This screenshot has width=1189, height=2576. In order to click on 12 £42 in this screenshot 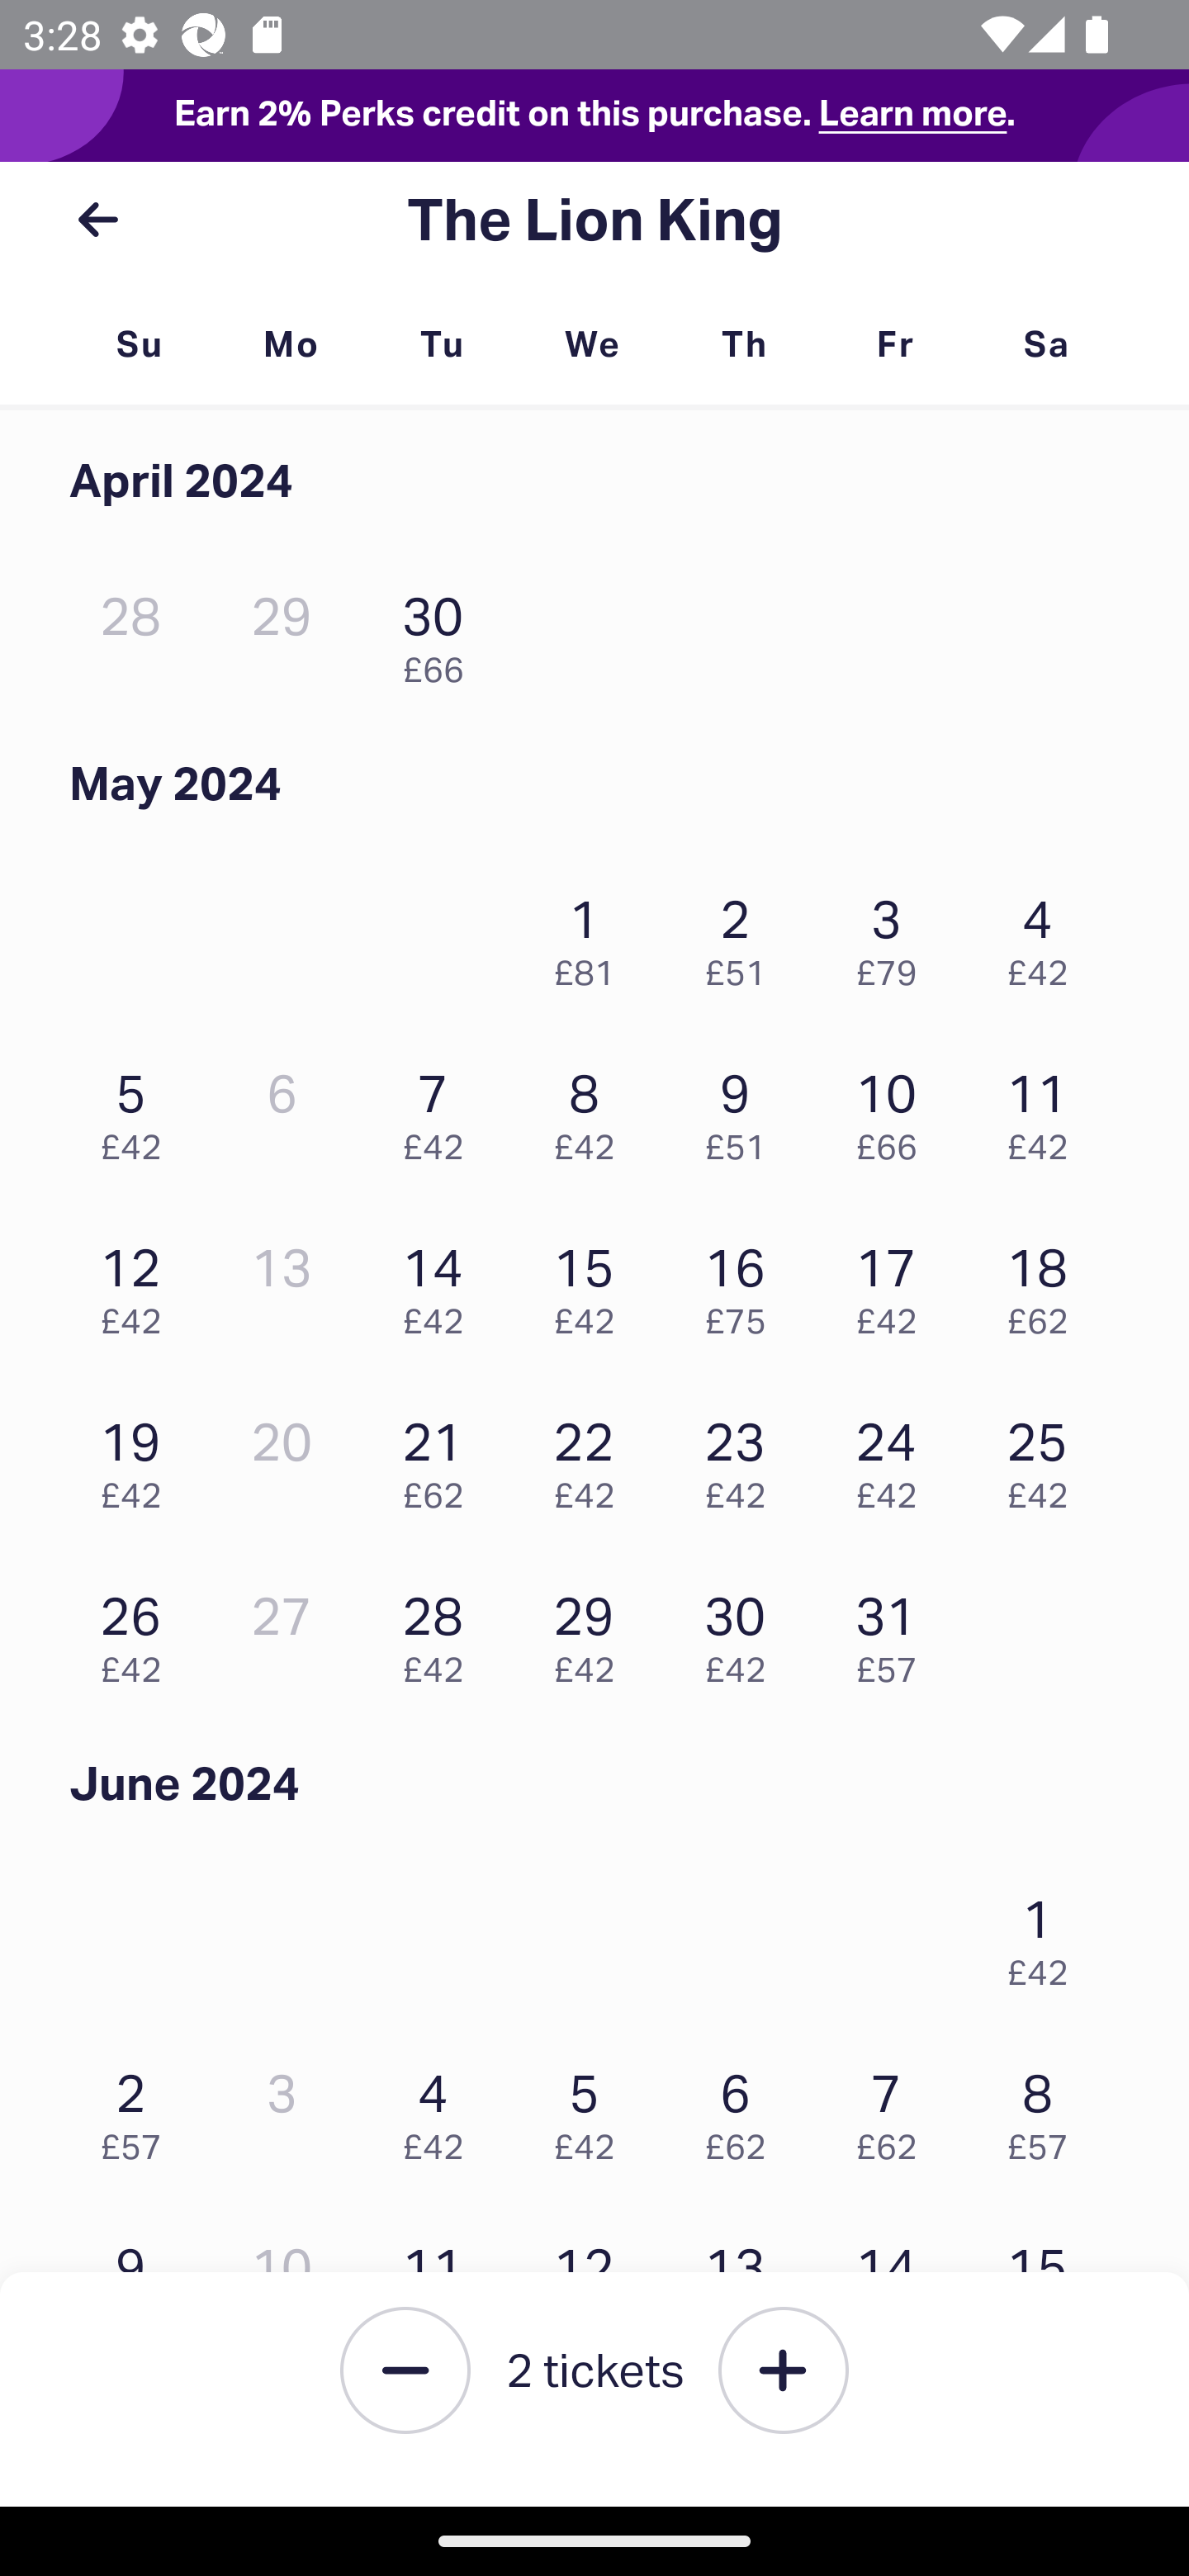, I will do `click(139, 1284)`.